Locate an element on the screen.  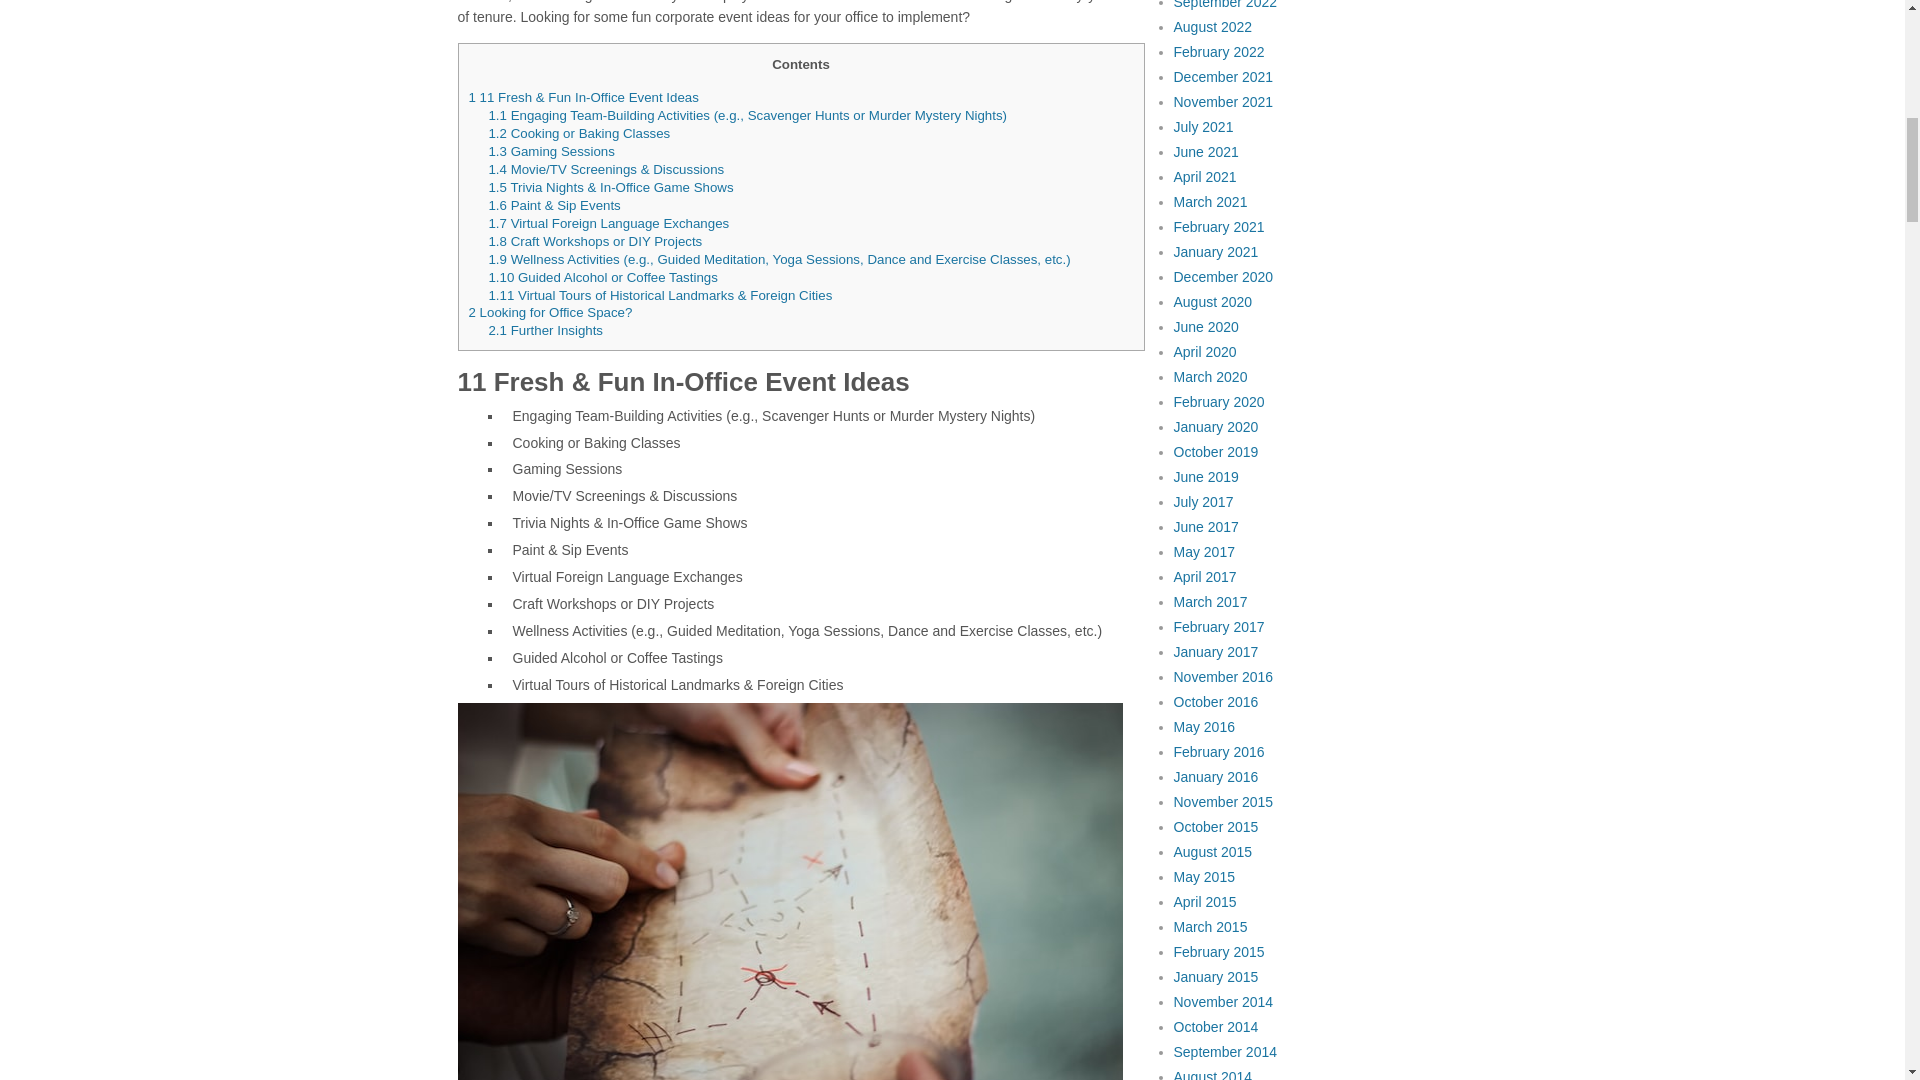
1.7 Virtual Foreign Language Exchanges is located at coordinates (608, 224).